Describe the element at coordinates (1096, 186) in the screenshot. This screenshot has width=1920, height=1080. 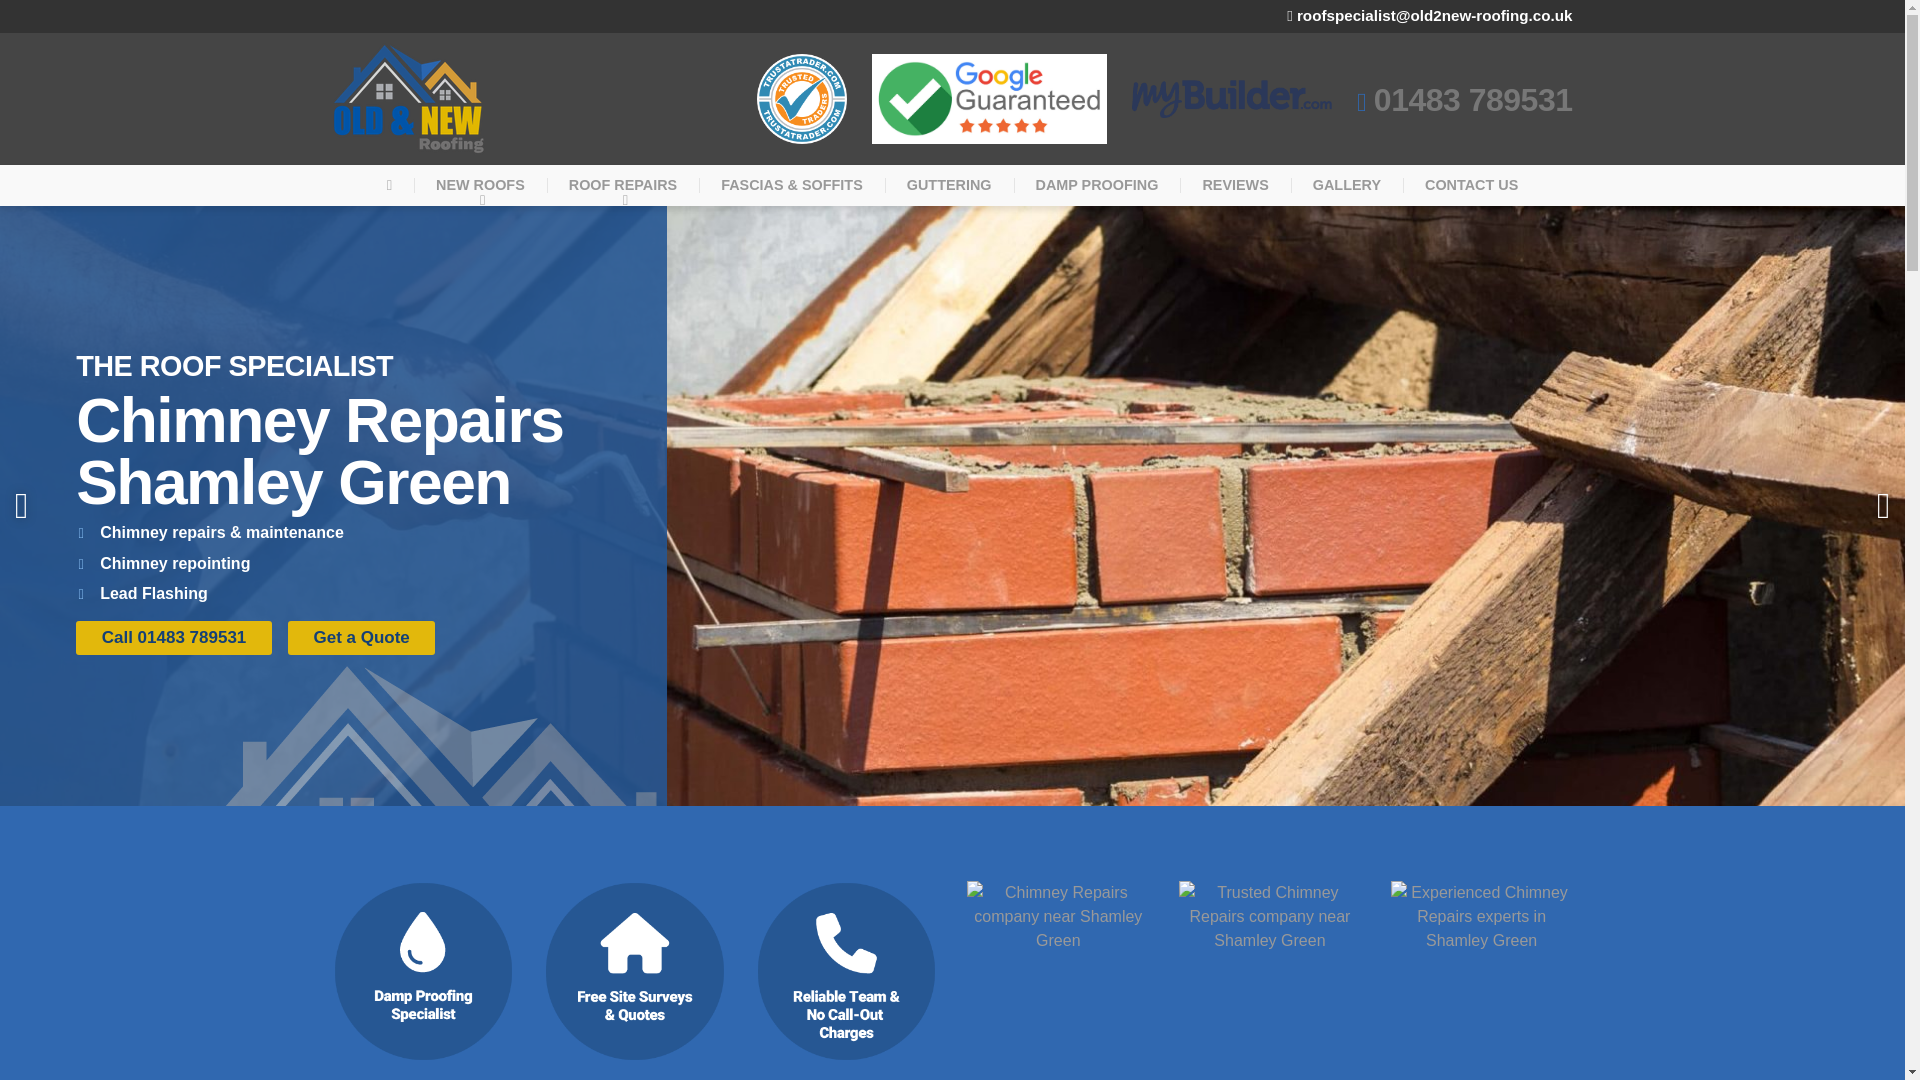
I see `DAMP PROOFING` at that location.